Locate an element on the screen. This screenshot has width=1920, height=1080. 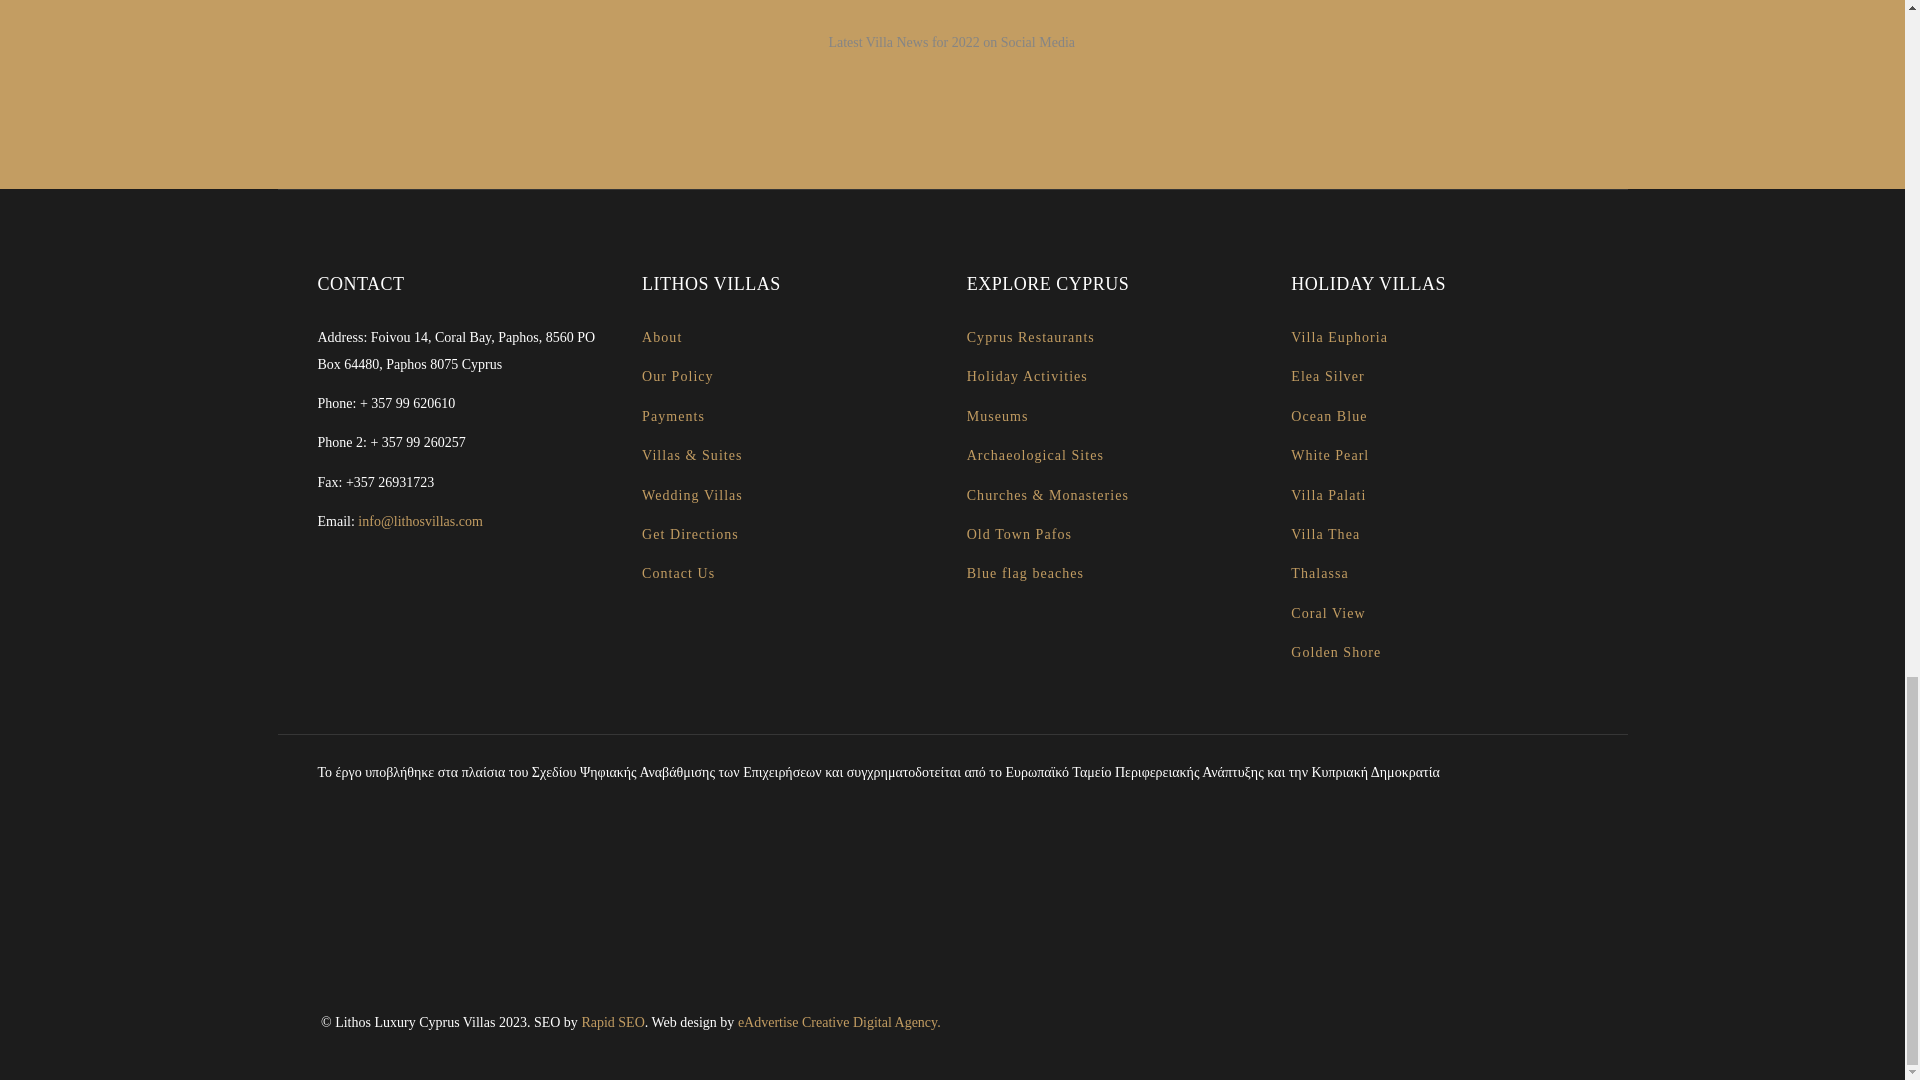
Villa Euphoria in Paphos is located at coordinates (1339, 337).